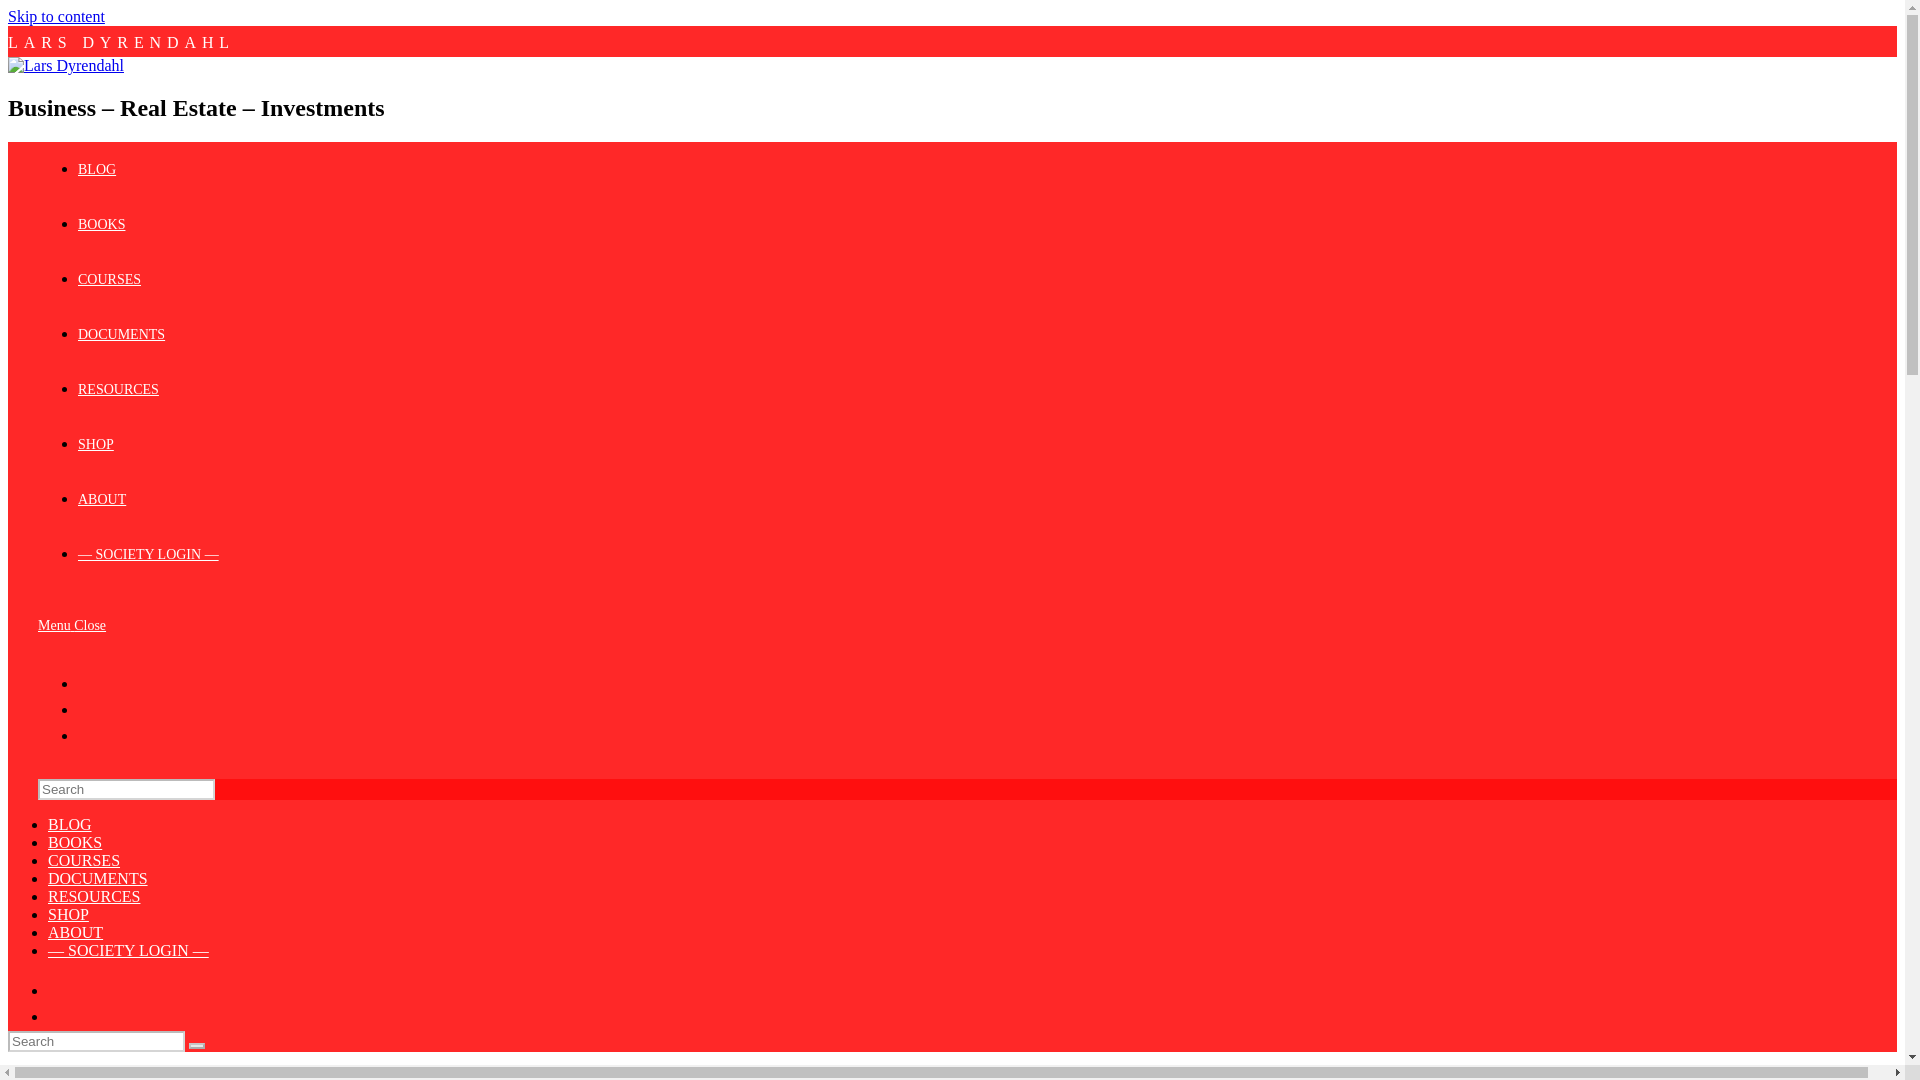 This screenshot has width=1920, height=1080. Describe the element at coordinates (98, 878) in the screenshot. I see `DOCUMENTS` at that location.